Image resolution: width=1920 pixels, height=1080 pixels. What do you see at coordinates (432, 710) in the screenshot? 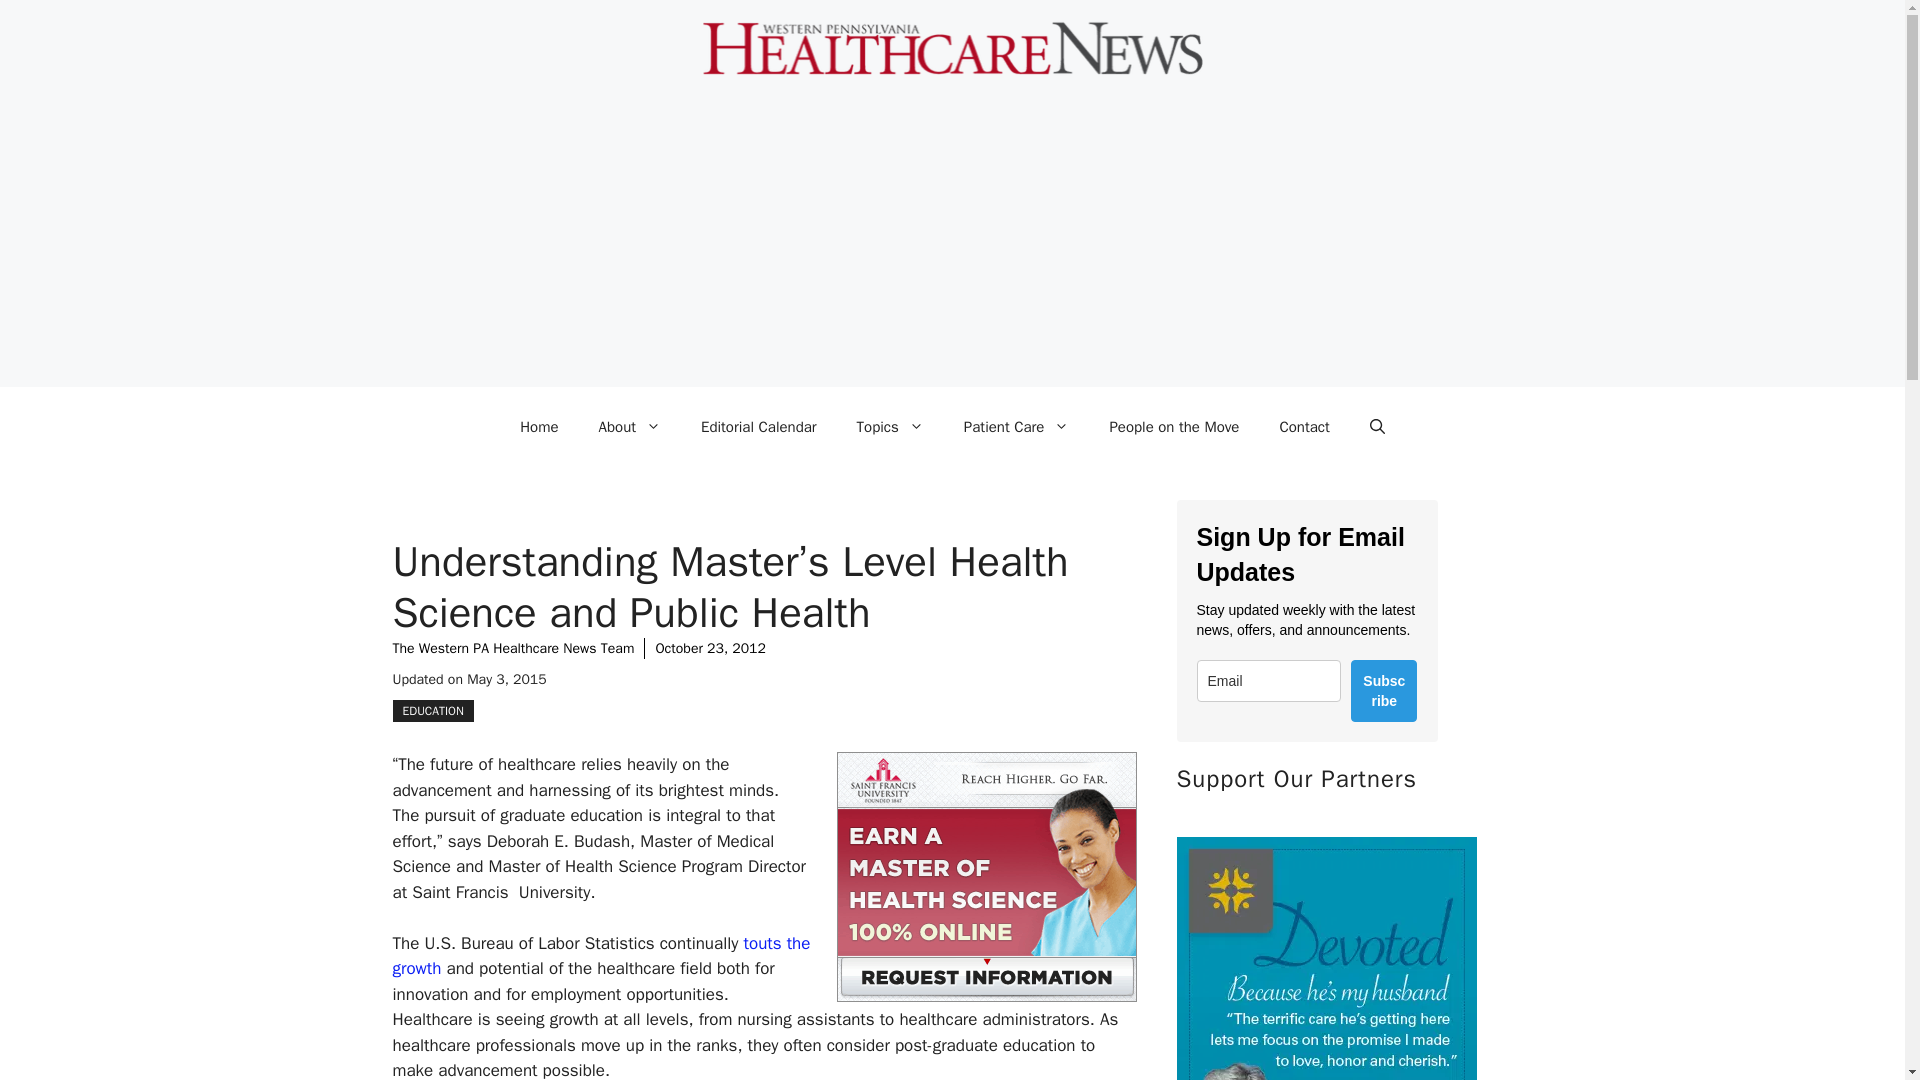
I see `EDUCATION` at bounding box center [432, 710].